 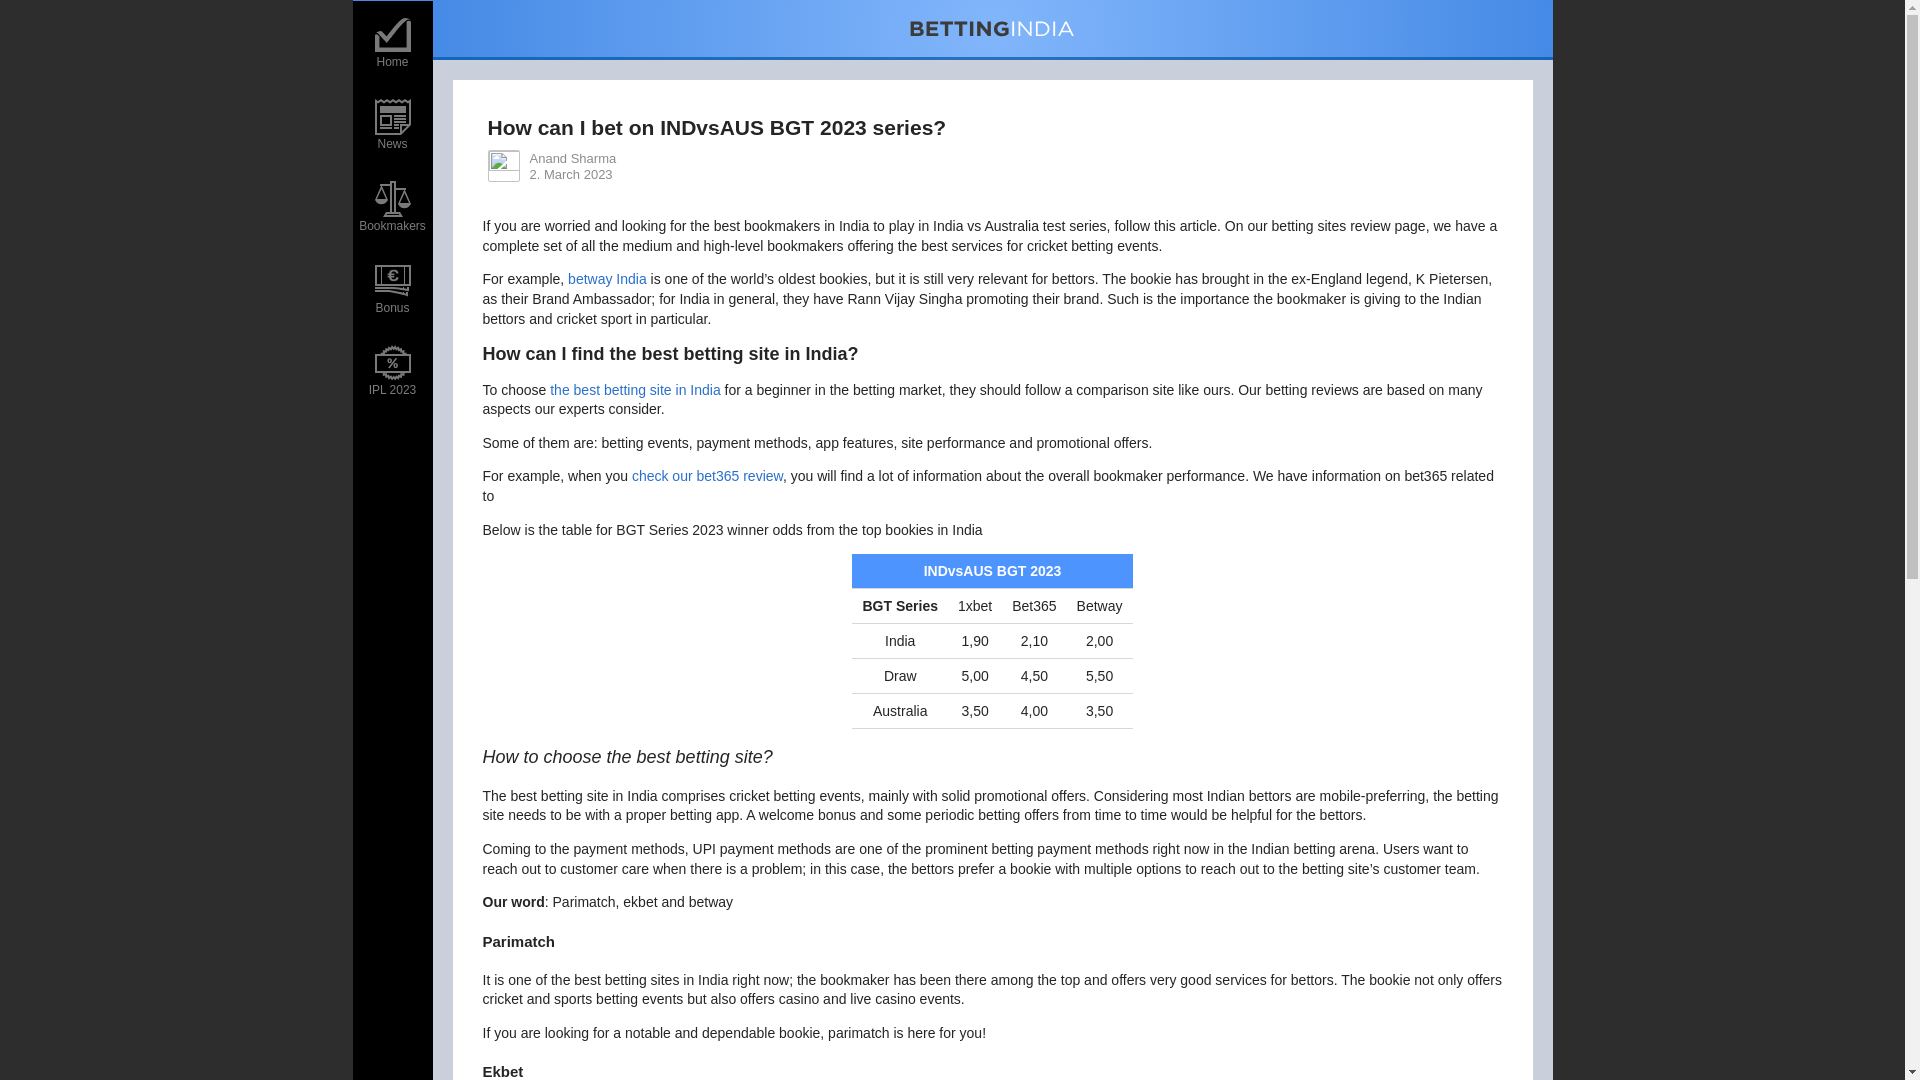 What do you see at coordinates (392, 121) in the screenshot?
I see `News` at bounding box center [392, 121].